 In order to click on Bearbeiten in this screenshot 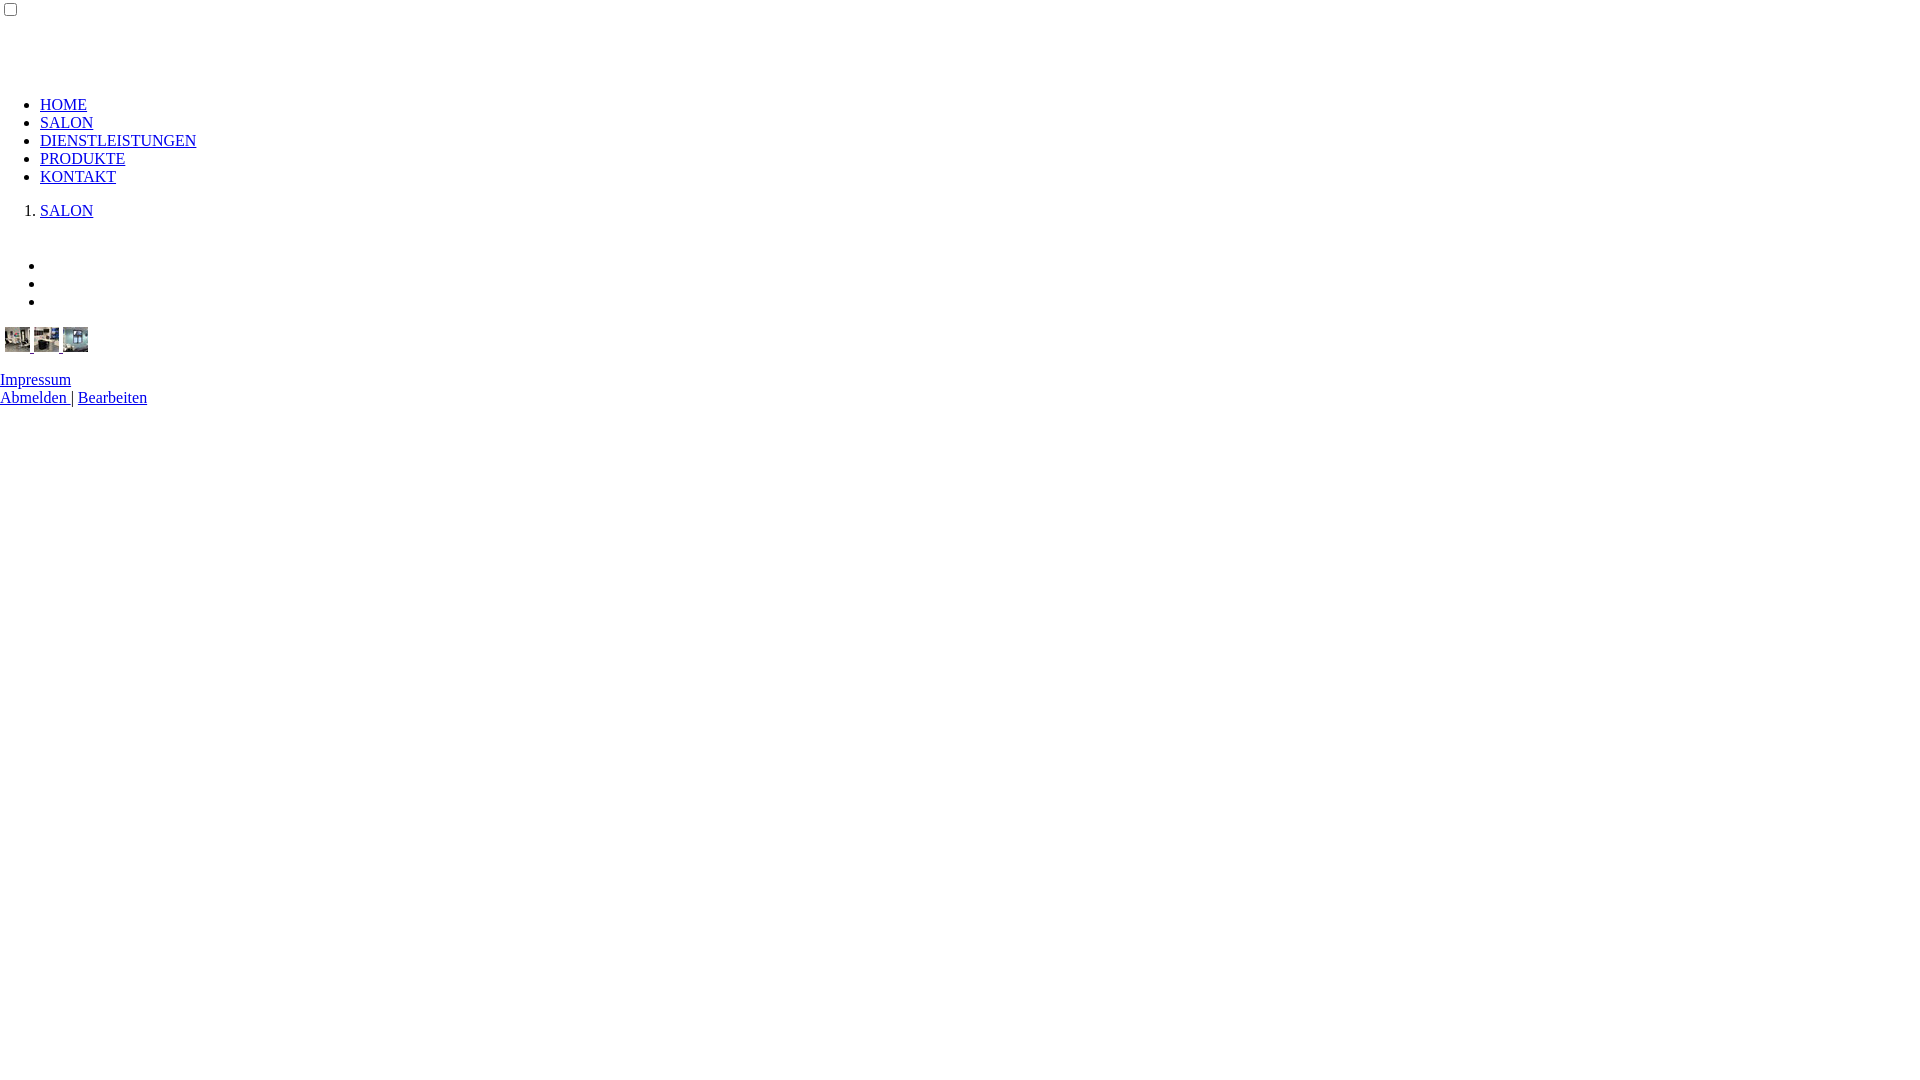, I will do `click(112, 398)`.